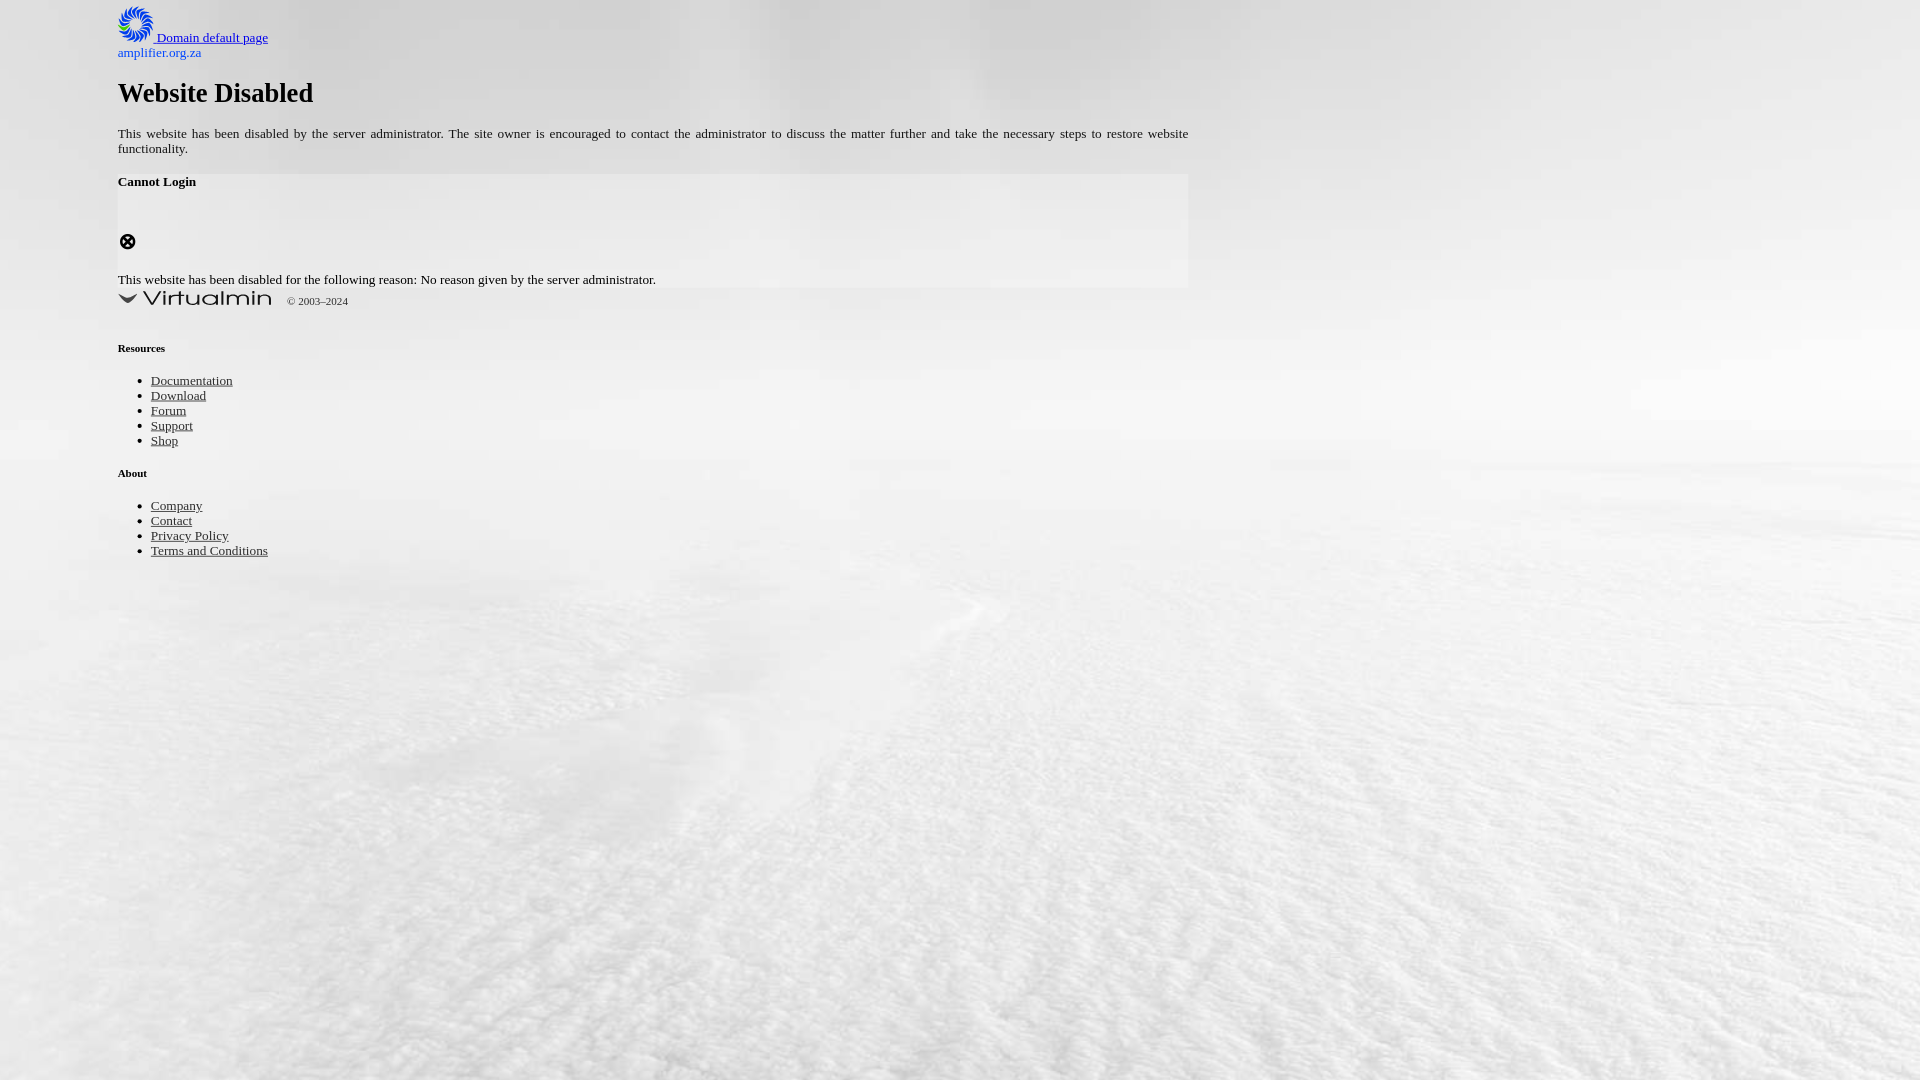  I want to click on Terms and Conditions, so click(221, 552).